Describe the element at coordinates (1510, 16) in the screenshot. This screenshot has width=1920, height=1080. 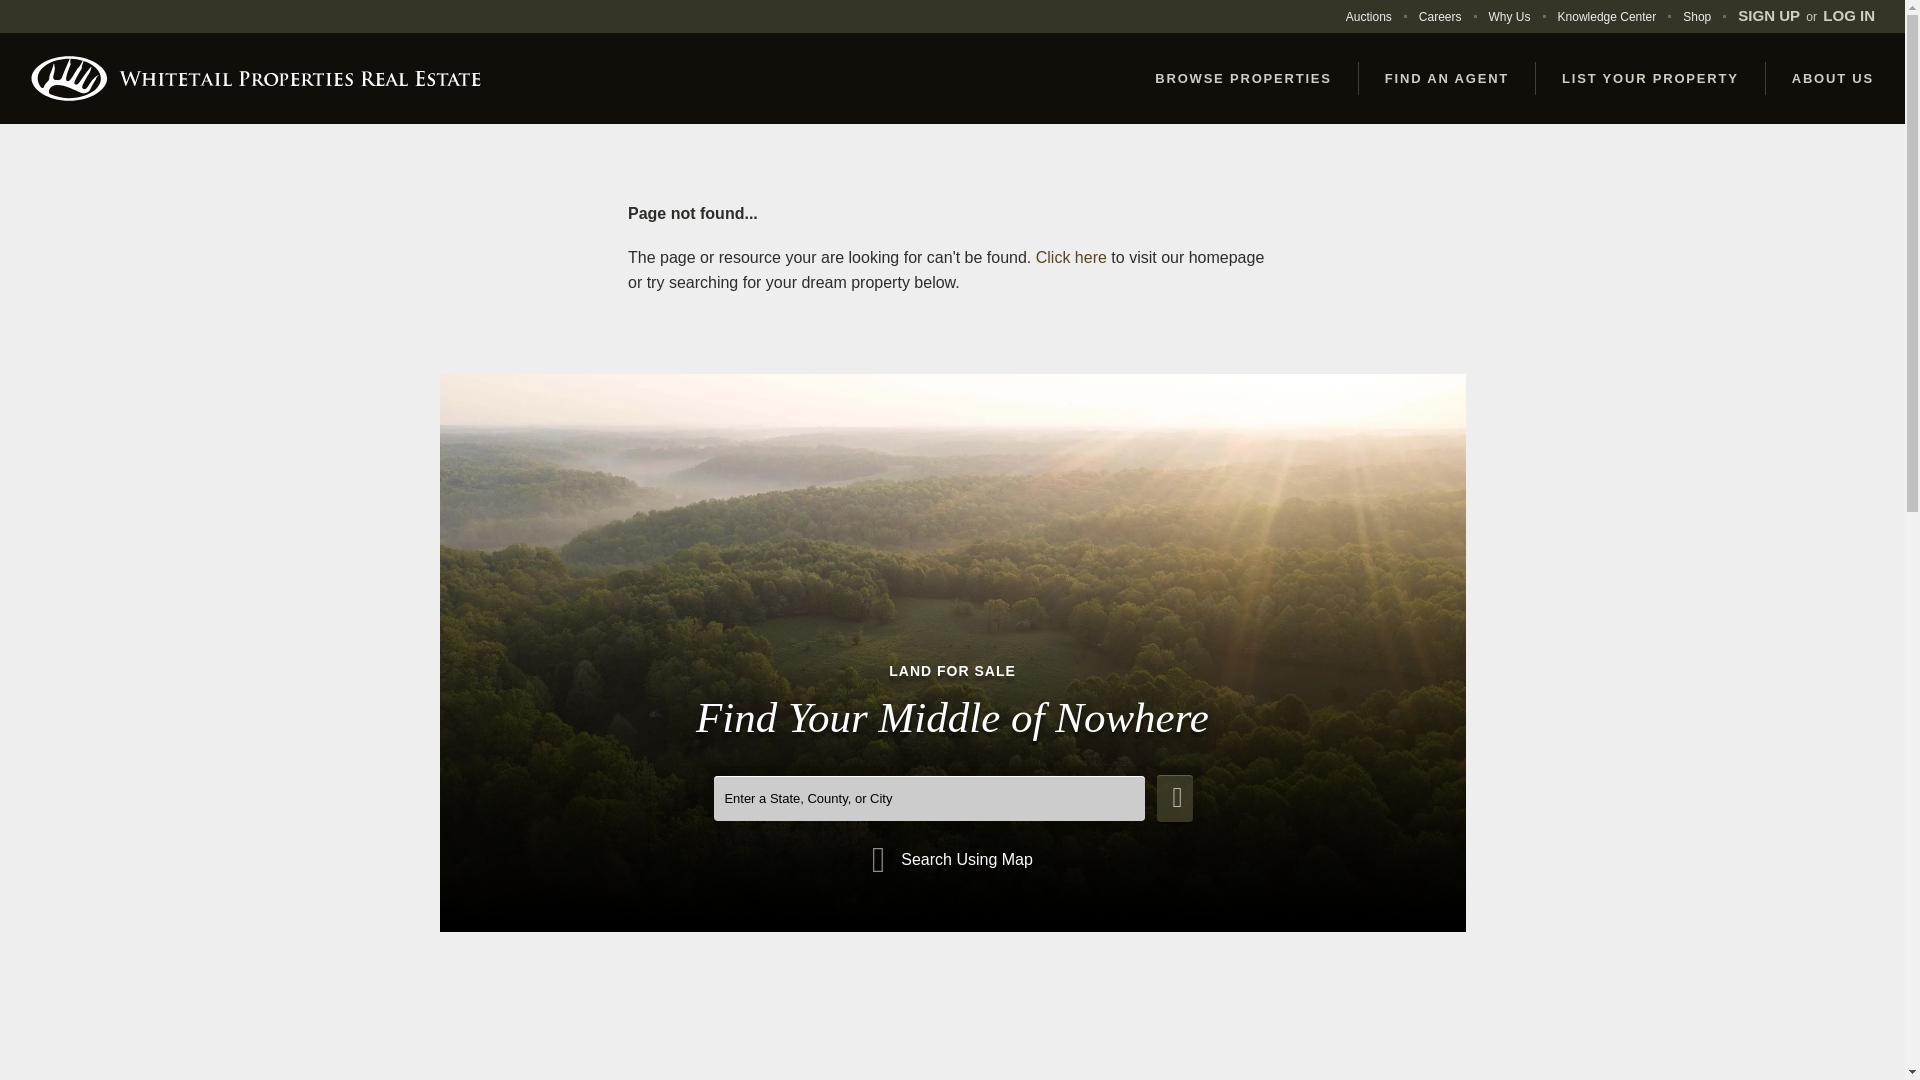
I see `Why Us` at that location.